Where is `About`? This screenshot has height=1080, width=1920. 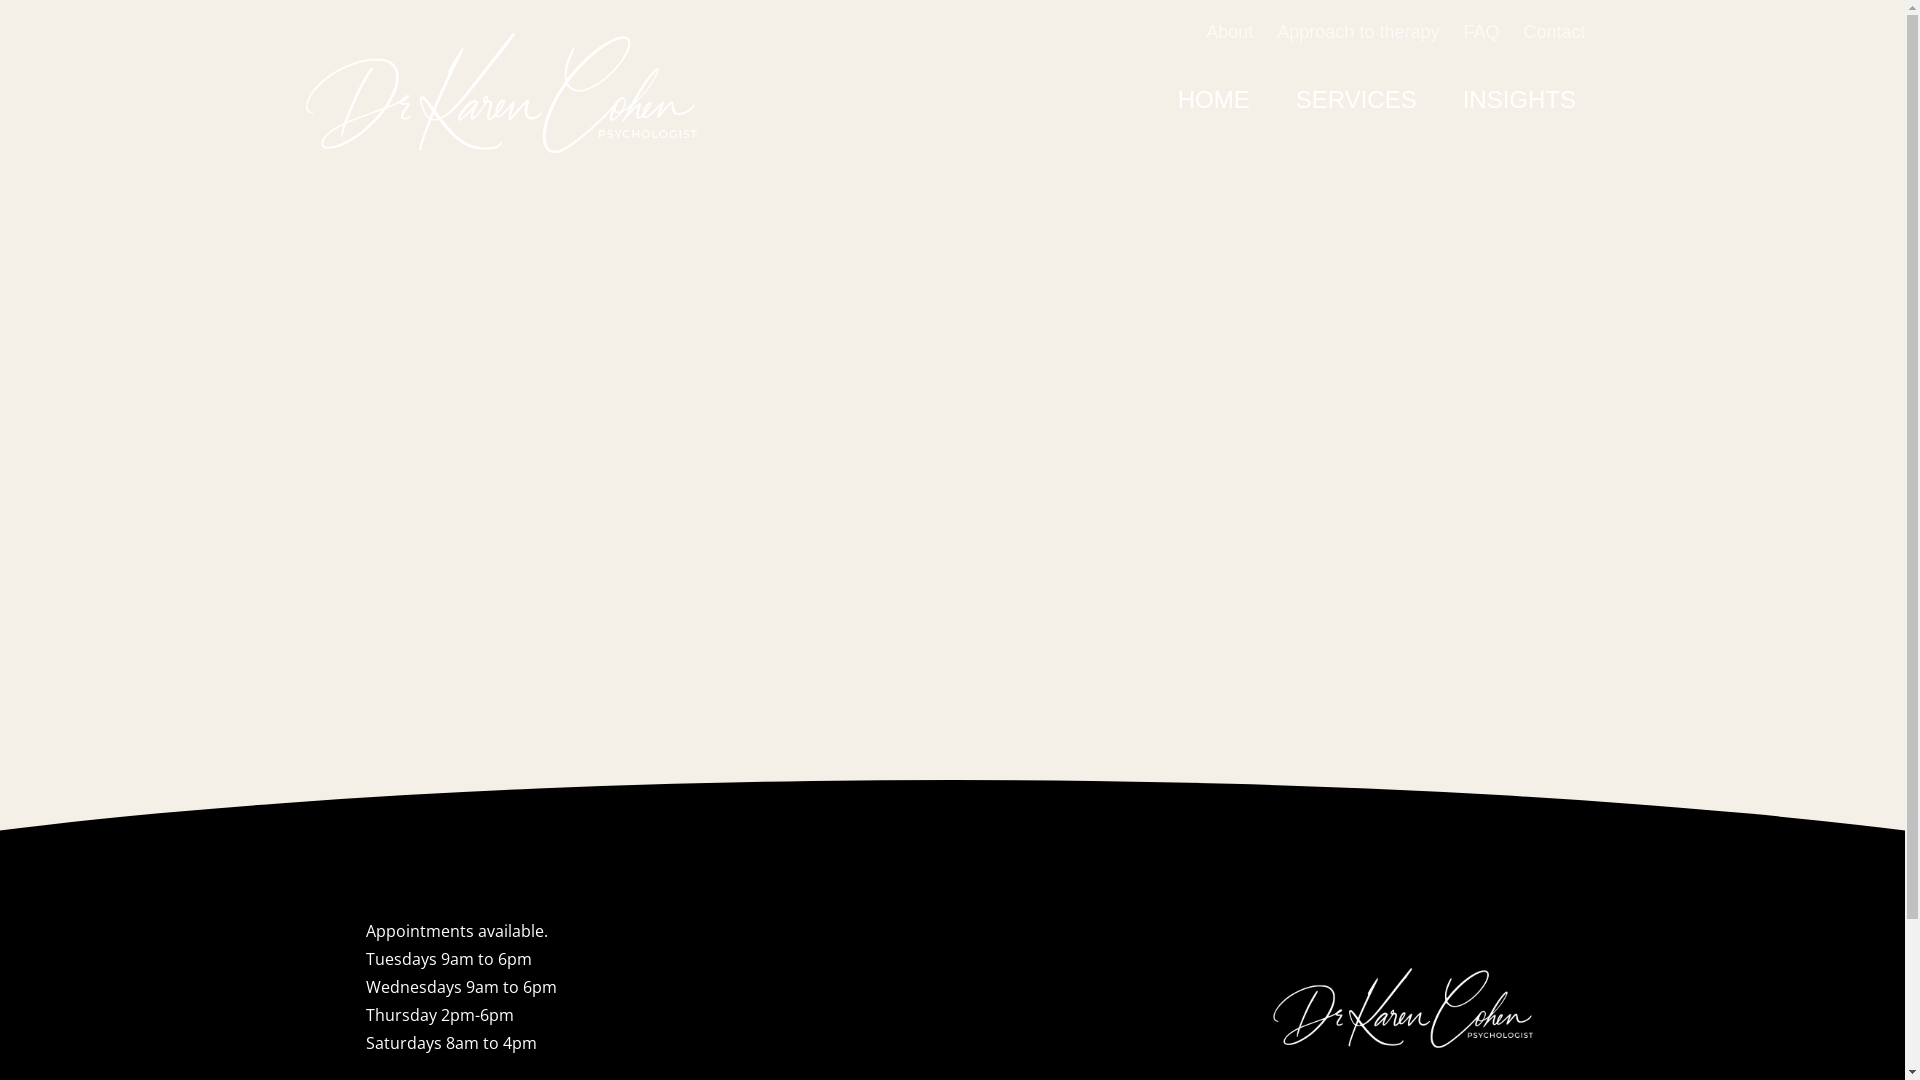 About is located at coordinates (1230, 32).